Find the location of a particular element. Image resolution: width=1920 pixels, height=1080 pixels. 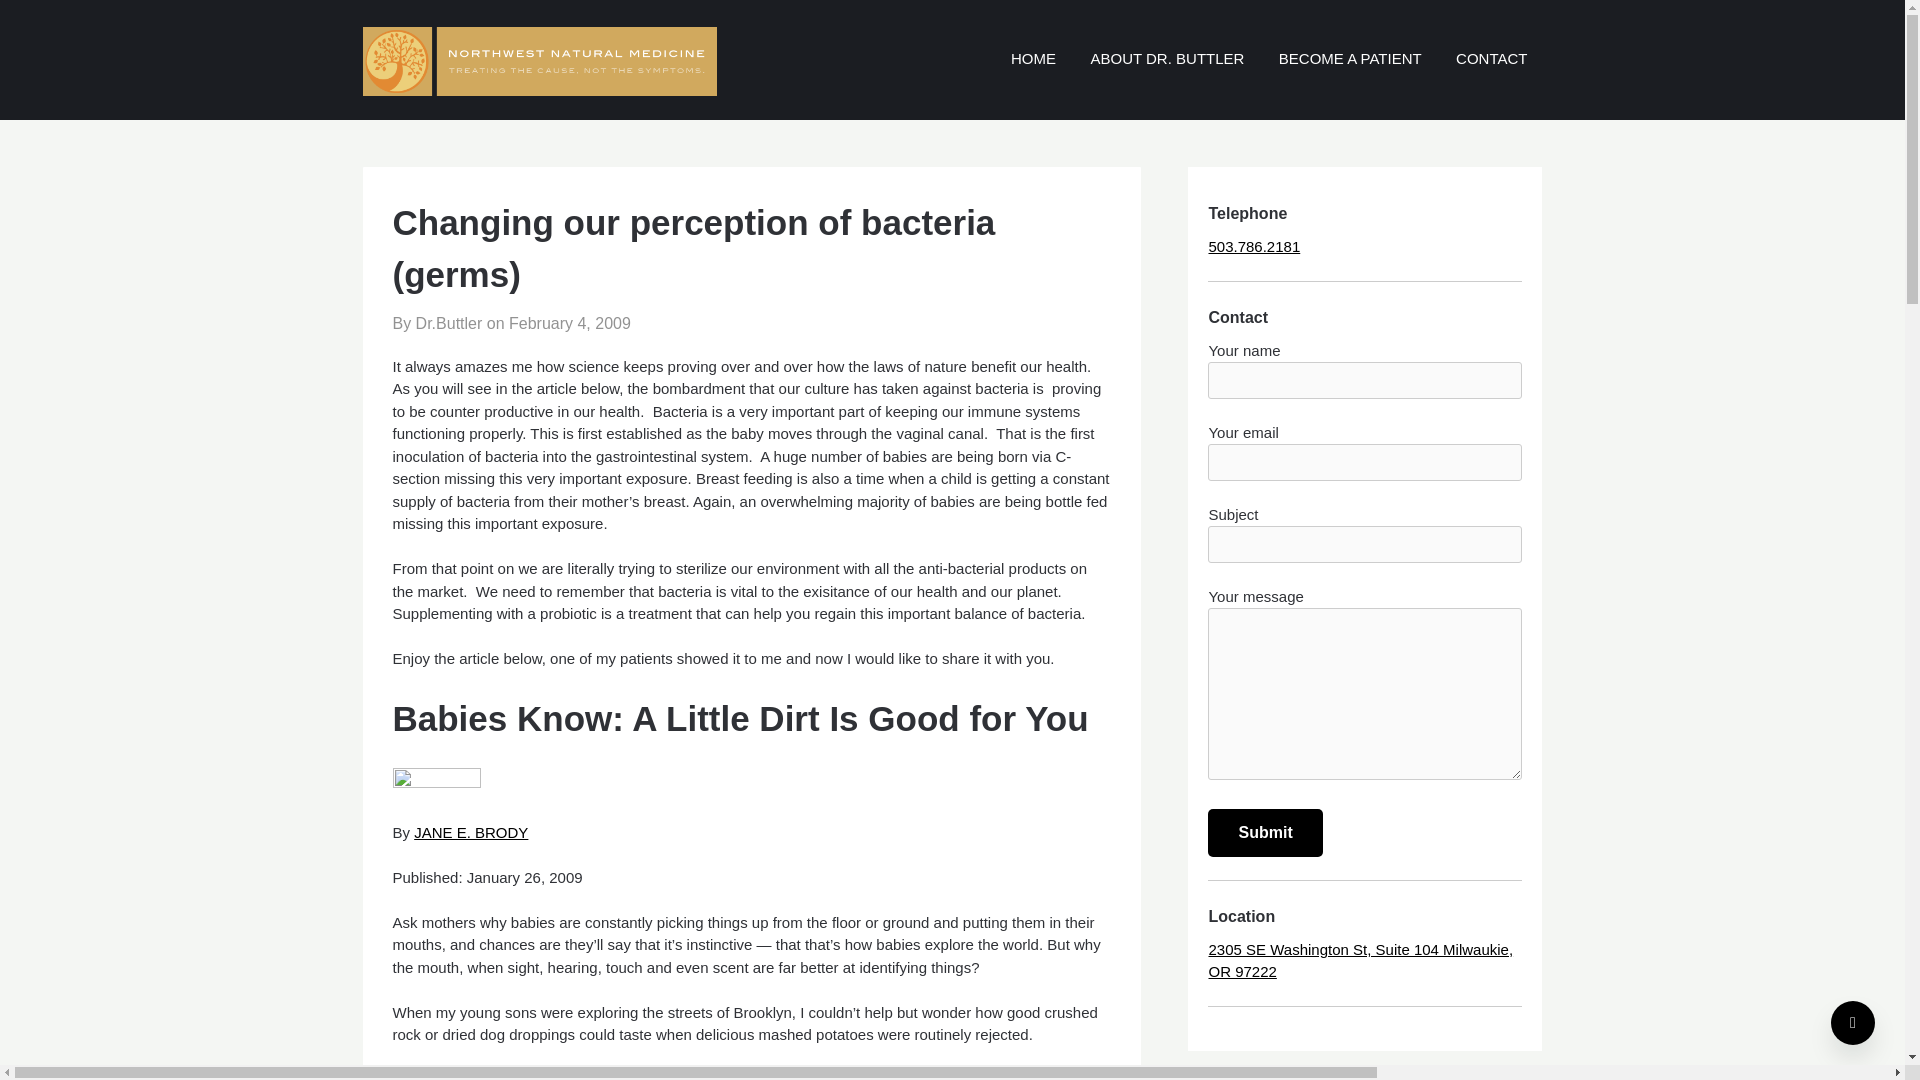

JANE E. BRODY is located at coordinates (471, 832).